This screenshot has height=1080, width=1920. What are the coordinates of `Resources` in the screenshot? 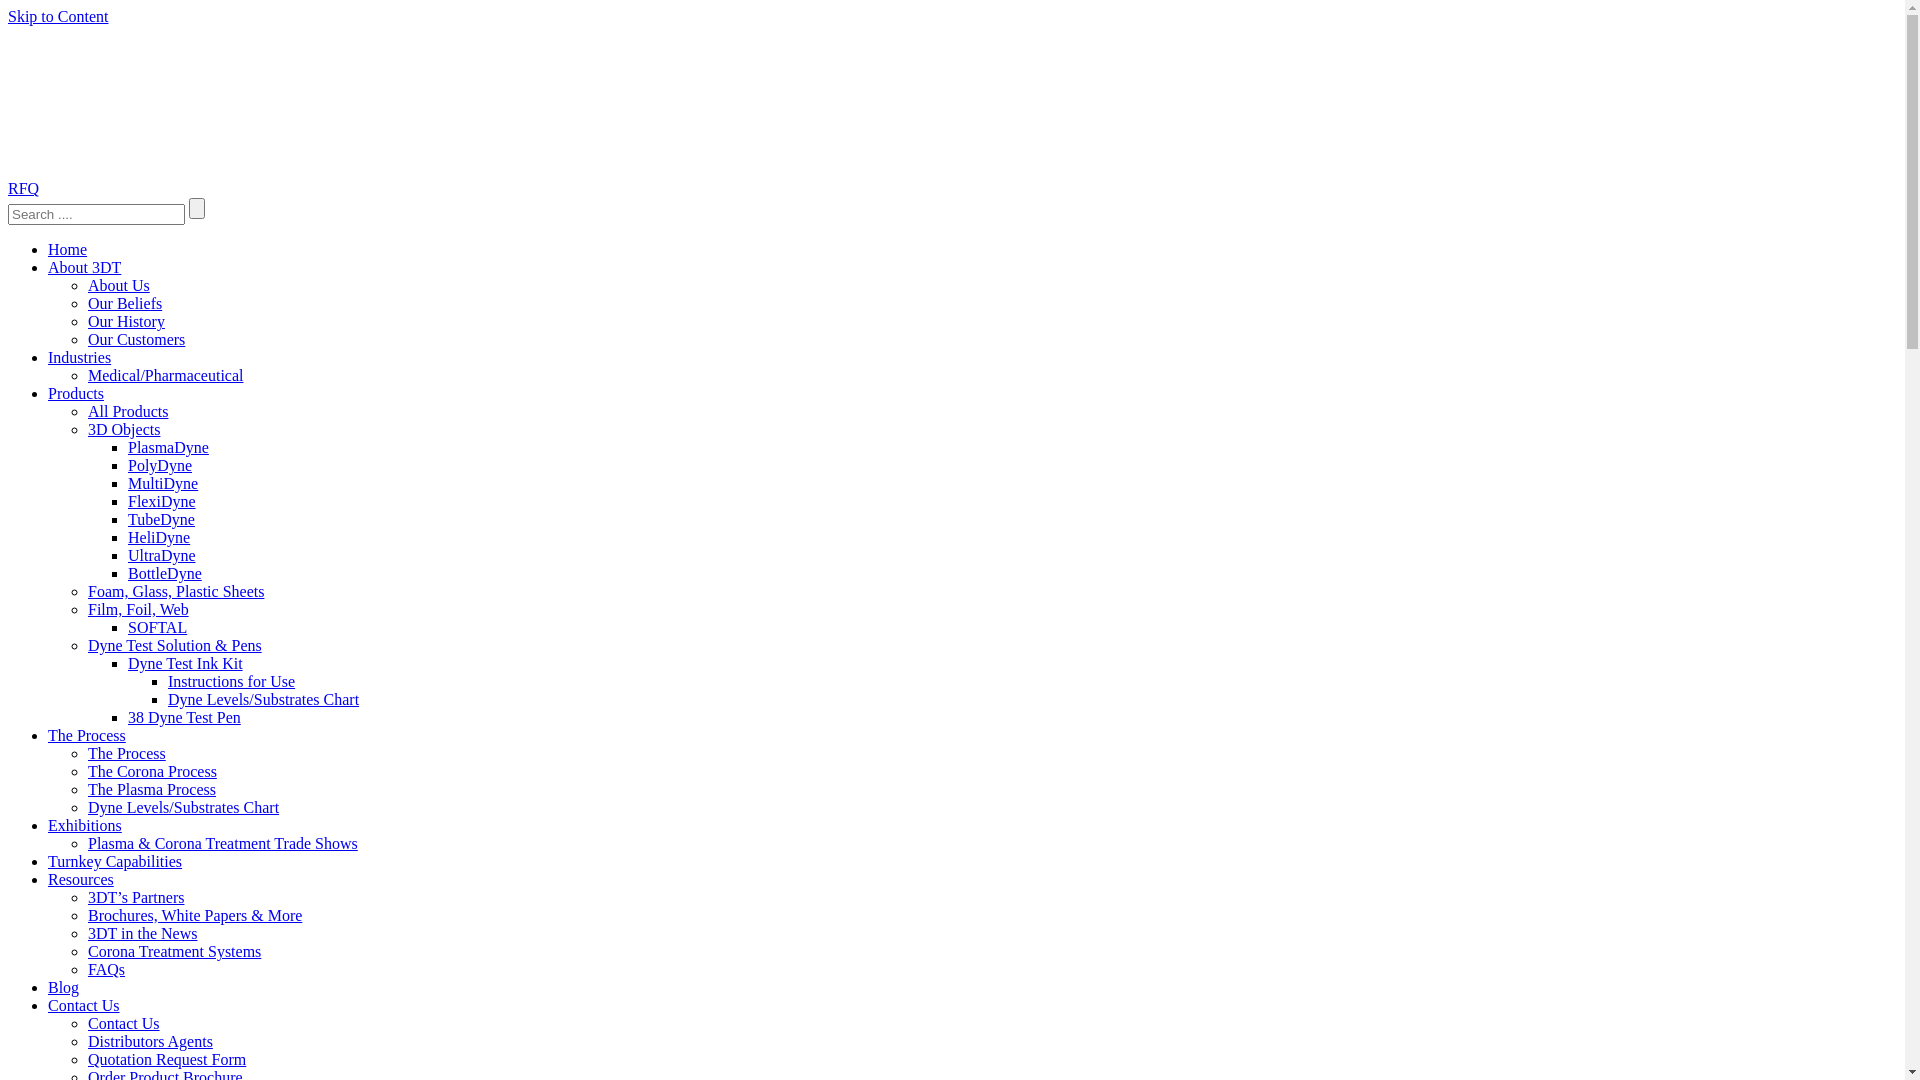 It's located at (81, 880).